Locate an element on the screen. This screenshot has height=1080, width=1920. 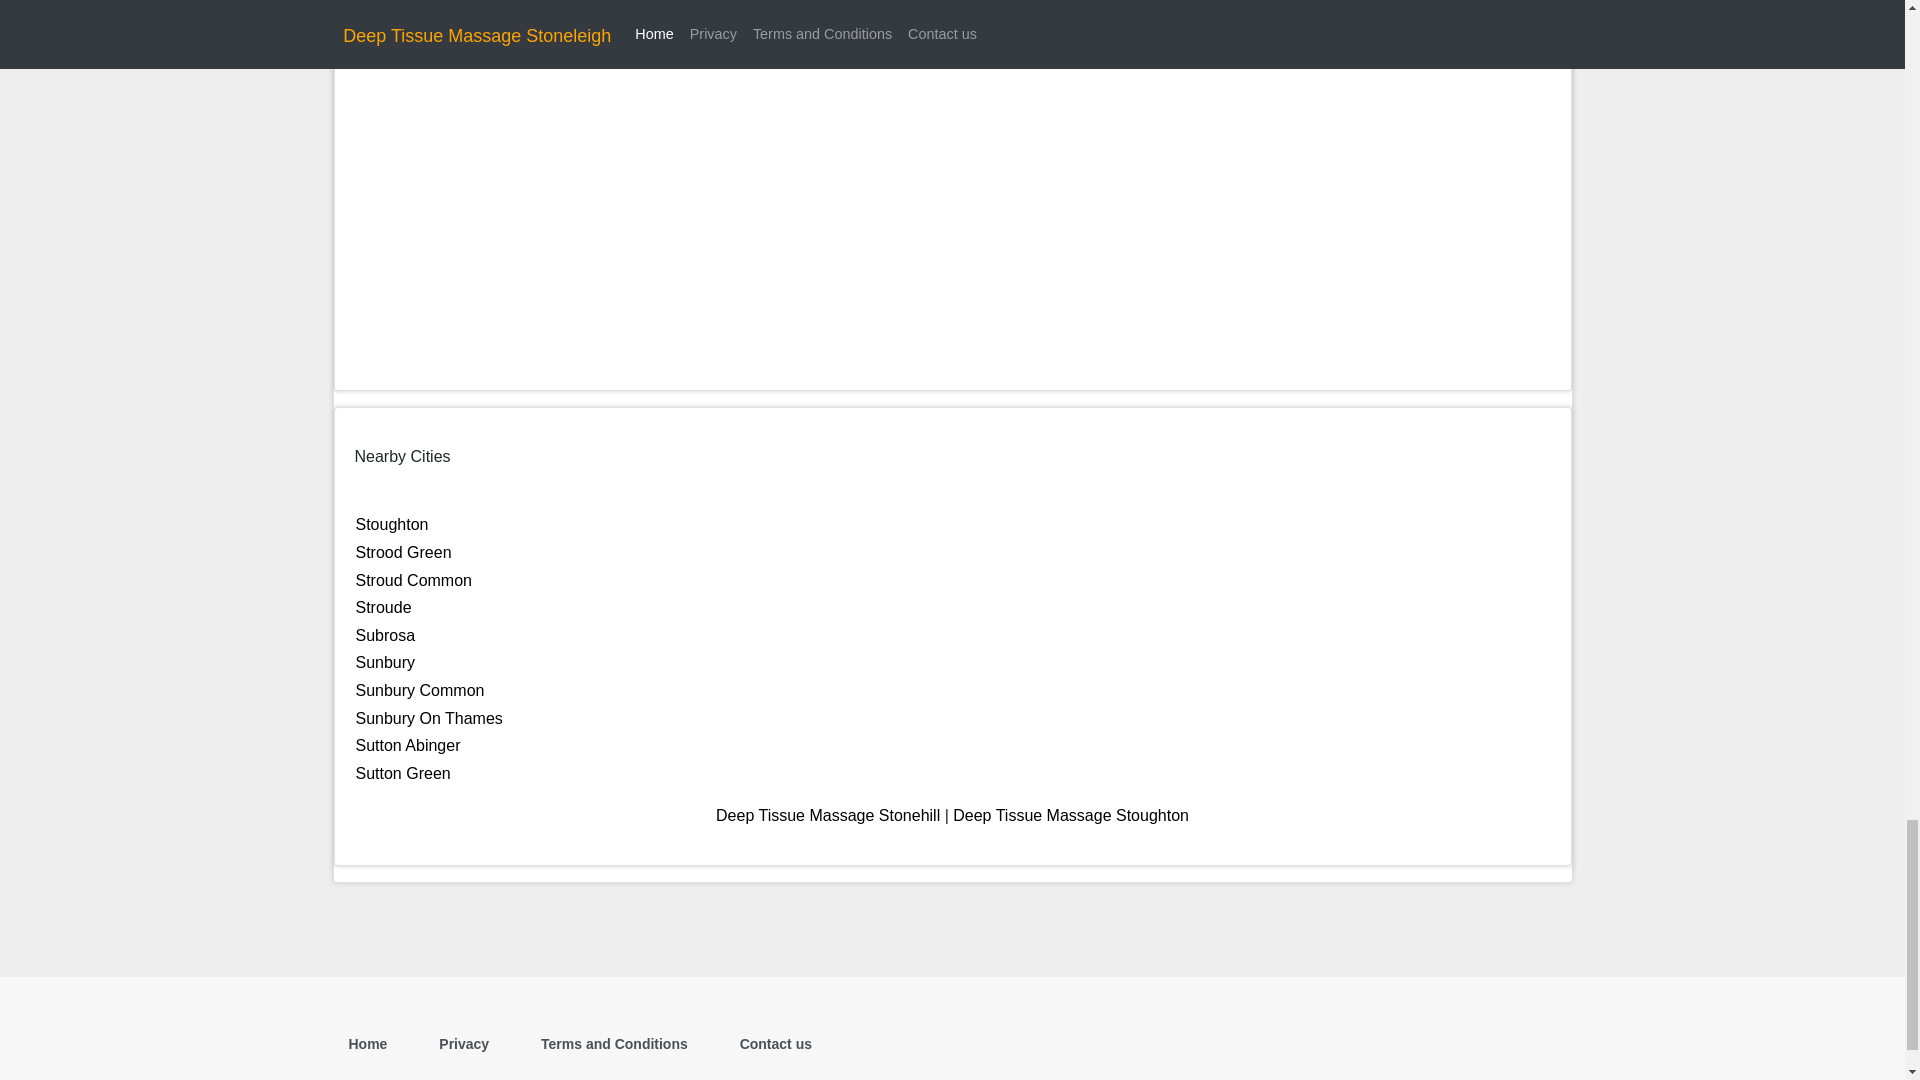
Stroude is located at coordinates (384, 607).